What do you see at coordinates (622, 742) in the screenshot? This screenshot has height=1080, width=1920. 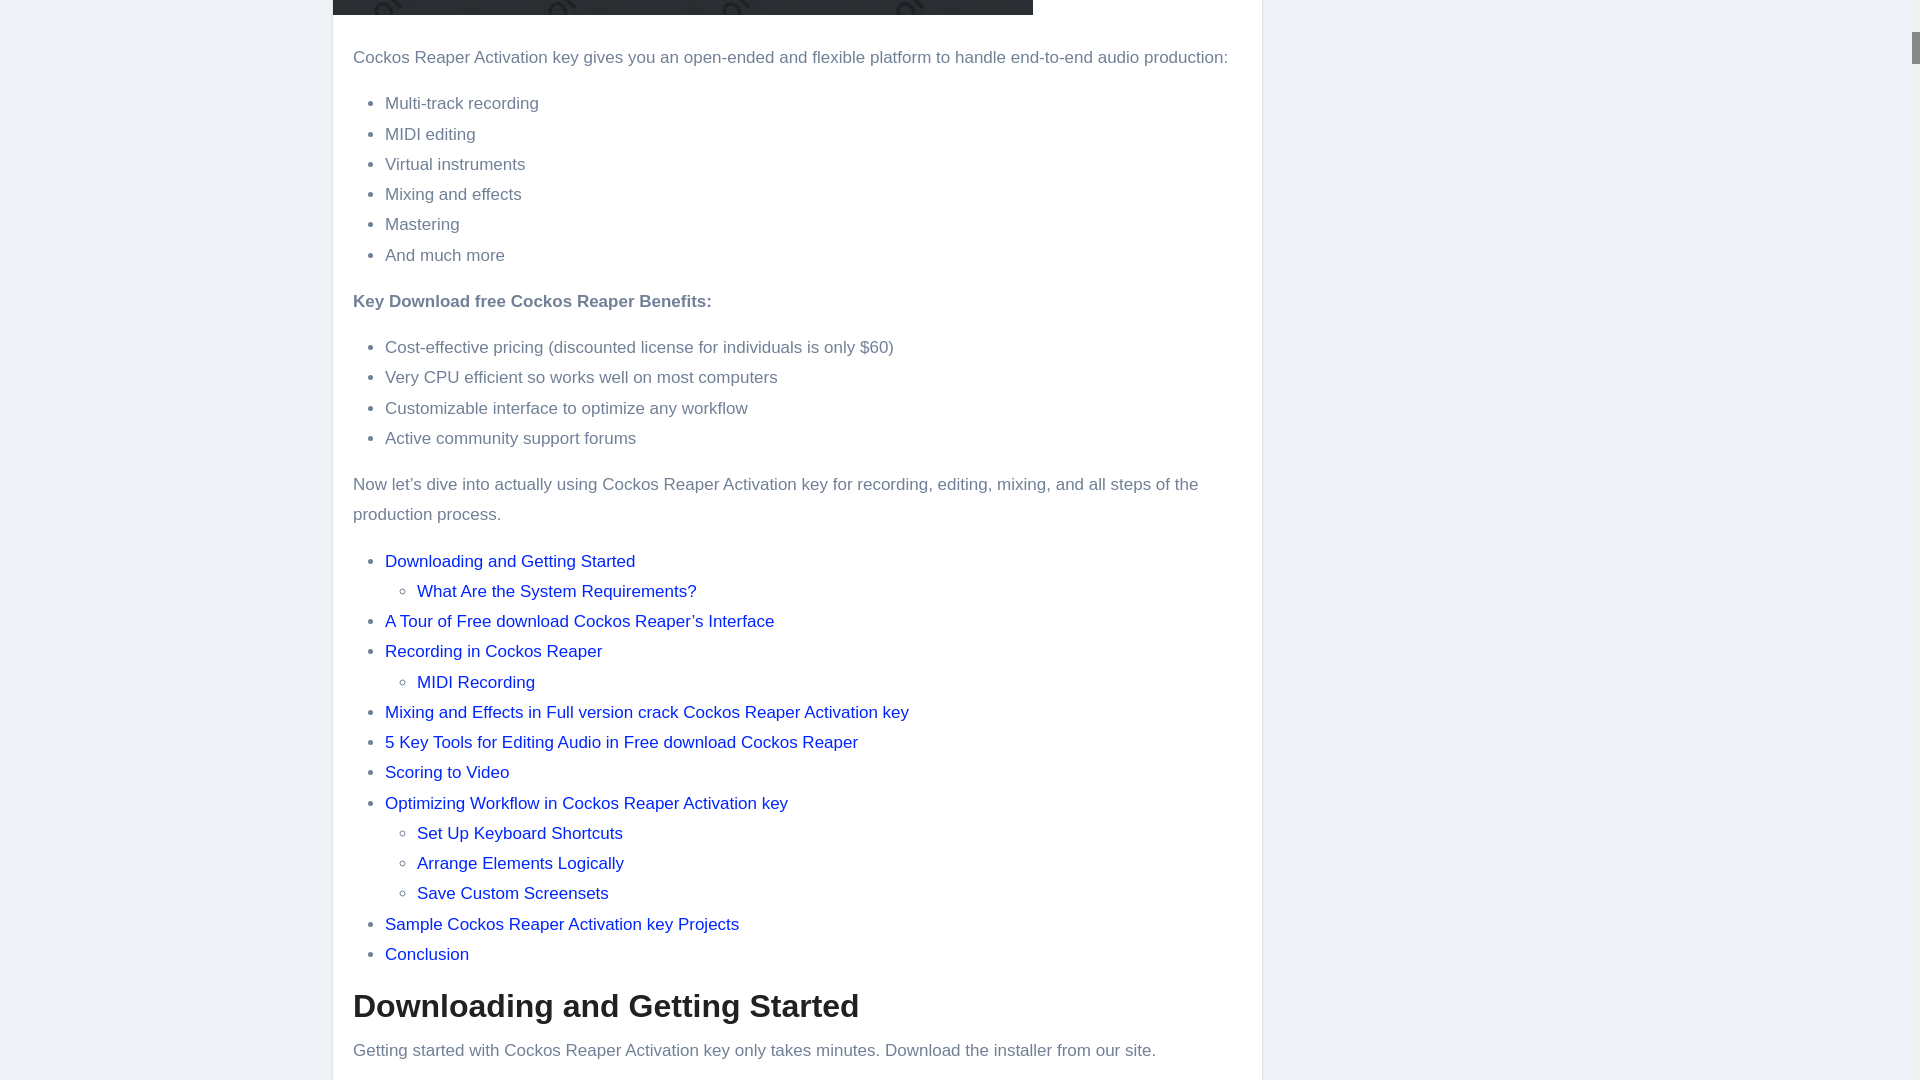 I see `5 Key Tools for Editing Audio in Free download Cockos Reaper` at bounding box center [622, 742].